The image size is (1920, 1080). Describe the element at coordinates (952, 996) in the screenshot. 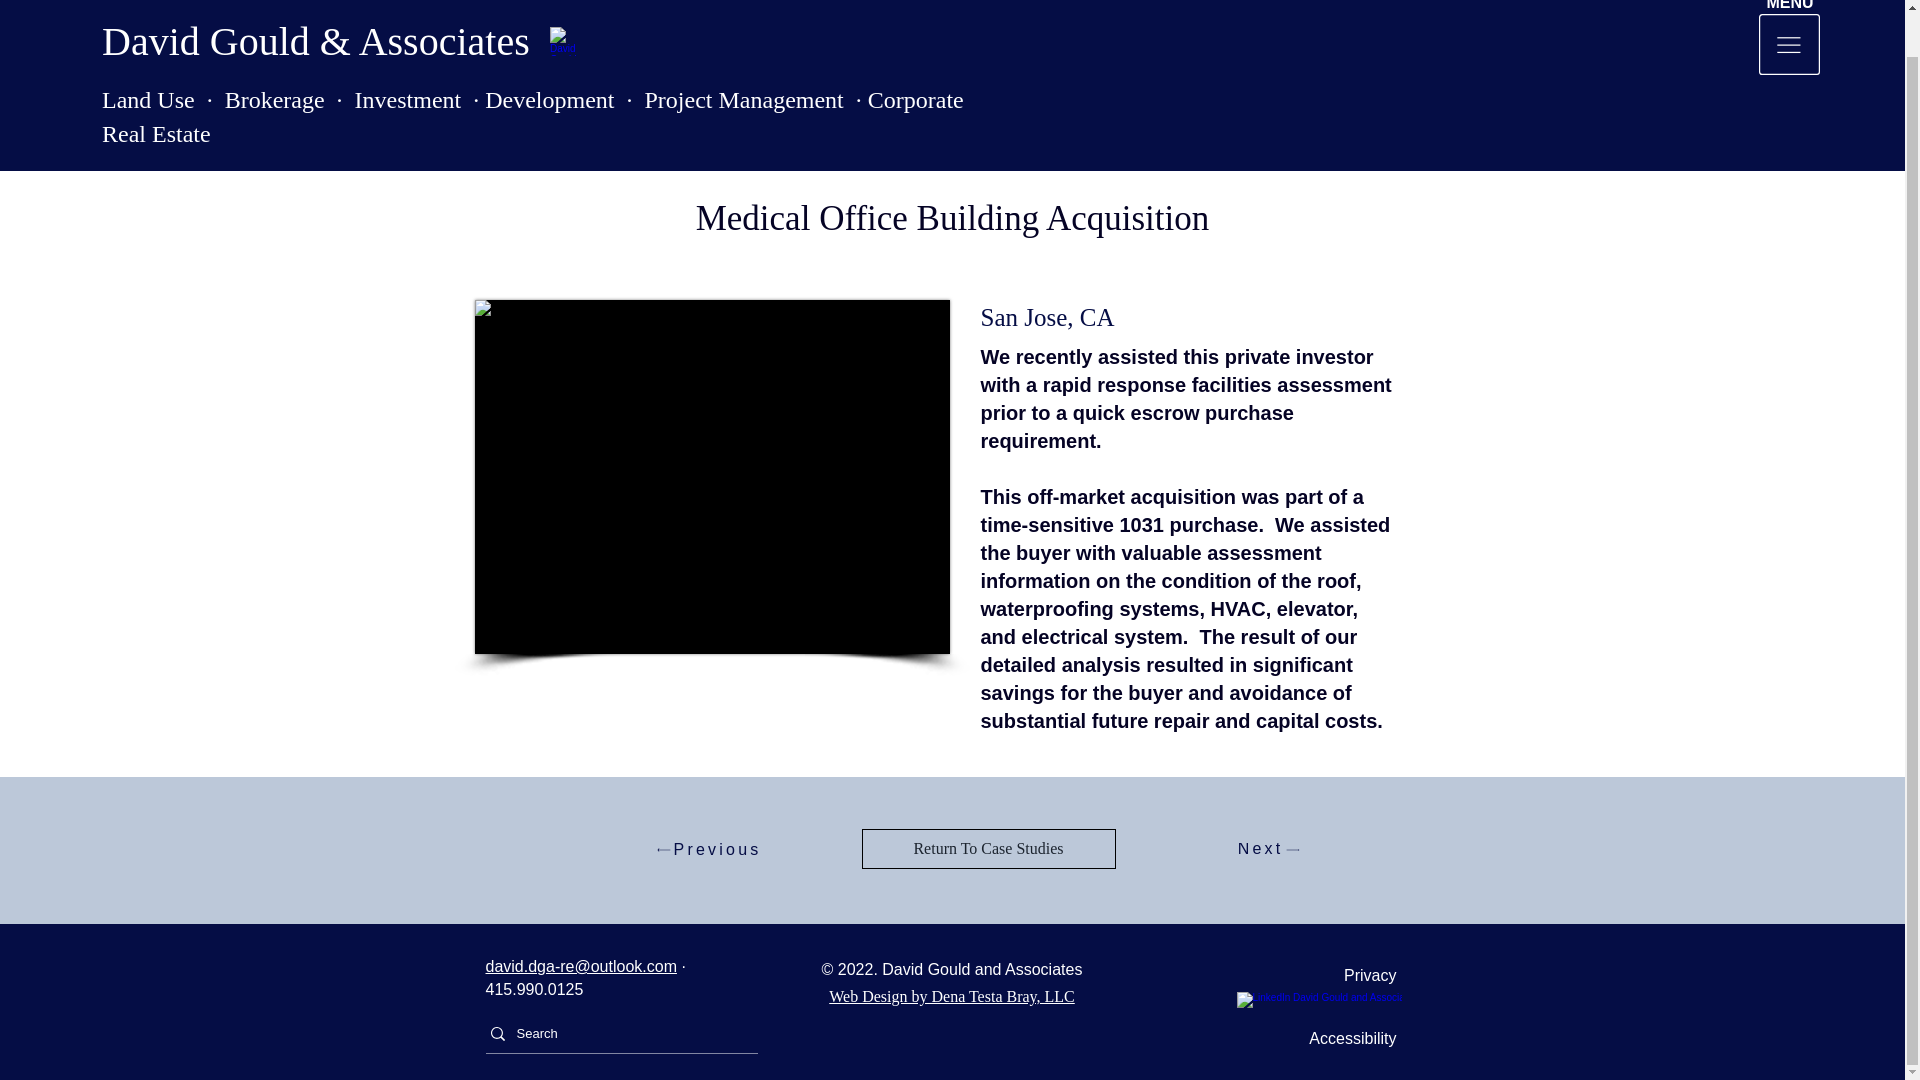

I see `Web Design by Dena Testa Bray, LLC` at that location.